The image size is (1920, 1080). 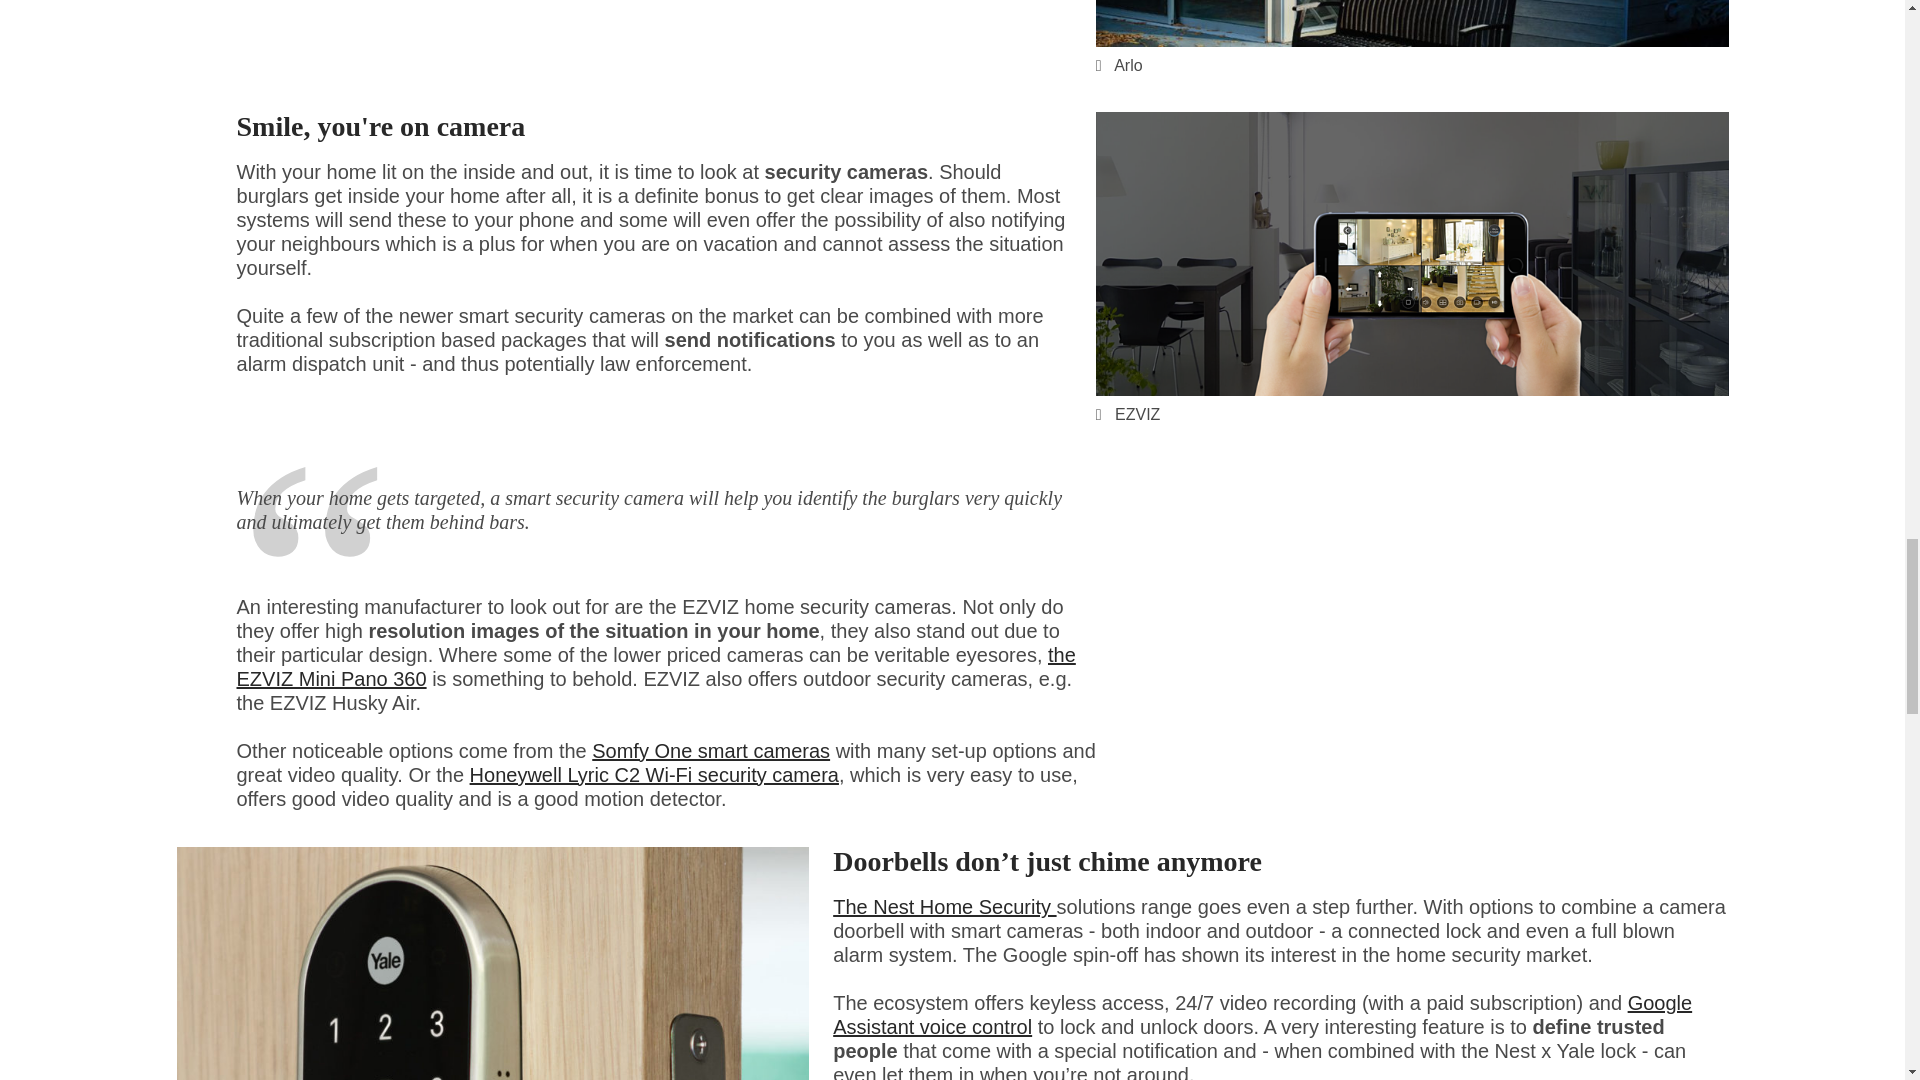 I want to click on Honeywell Lyric C2 Wi-Fi security camera, so click(x=654, y=774).